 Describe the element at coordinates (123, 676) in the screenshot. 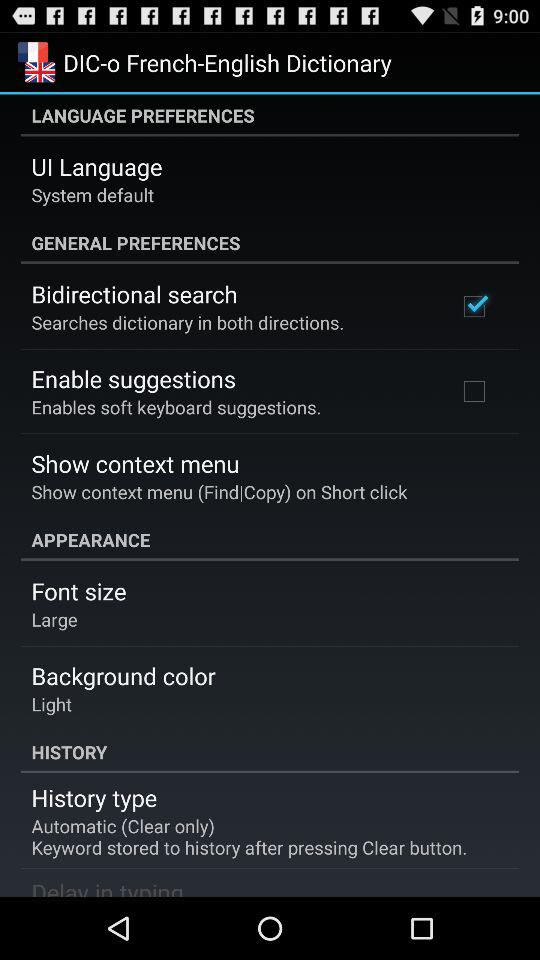

I see `press item below the large` at that location.